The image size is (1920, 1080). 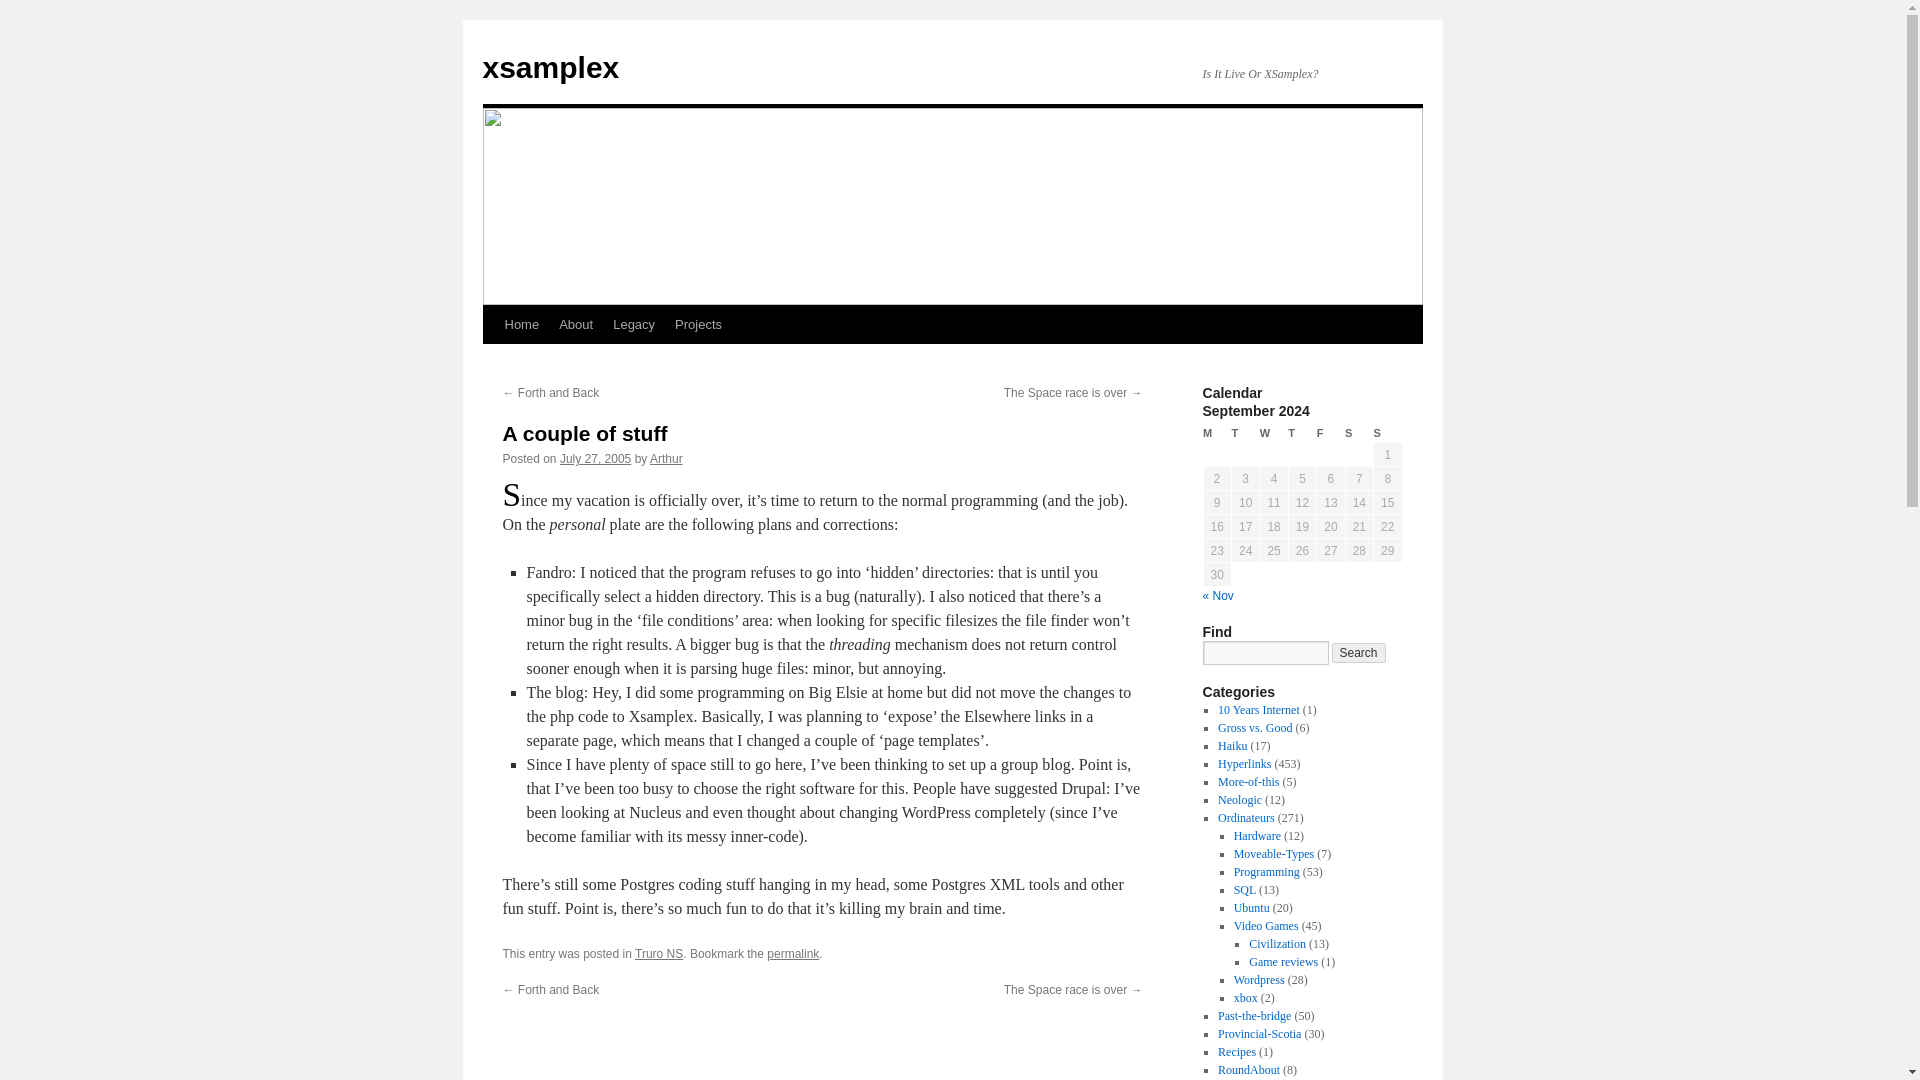 What do you see at coordinates (1246, 818) in the screenshot?
I see `Ordinateurs` at bounding box center [1246, 818].